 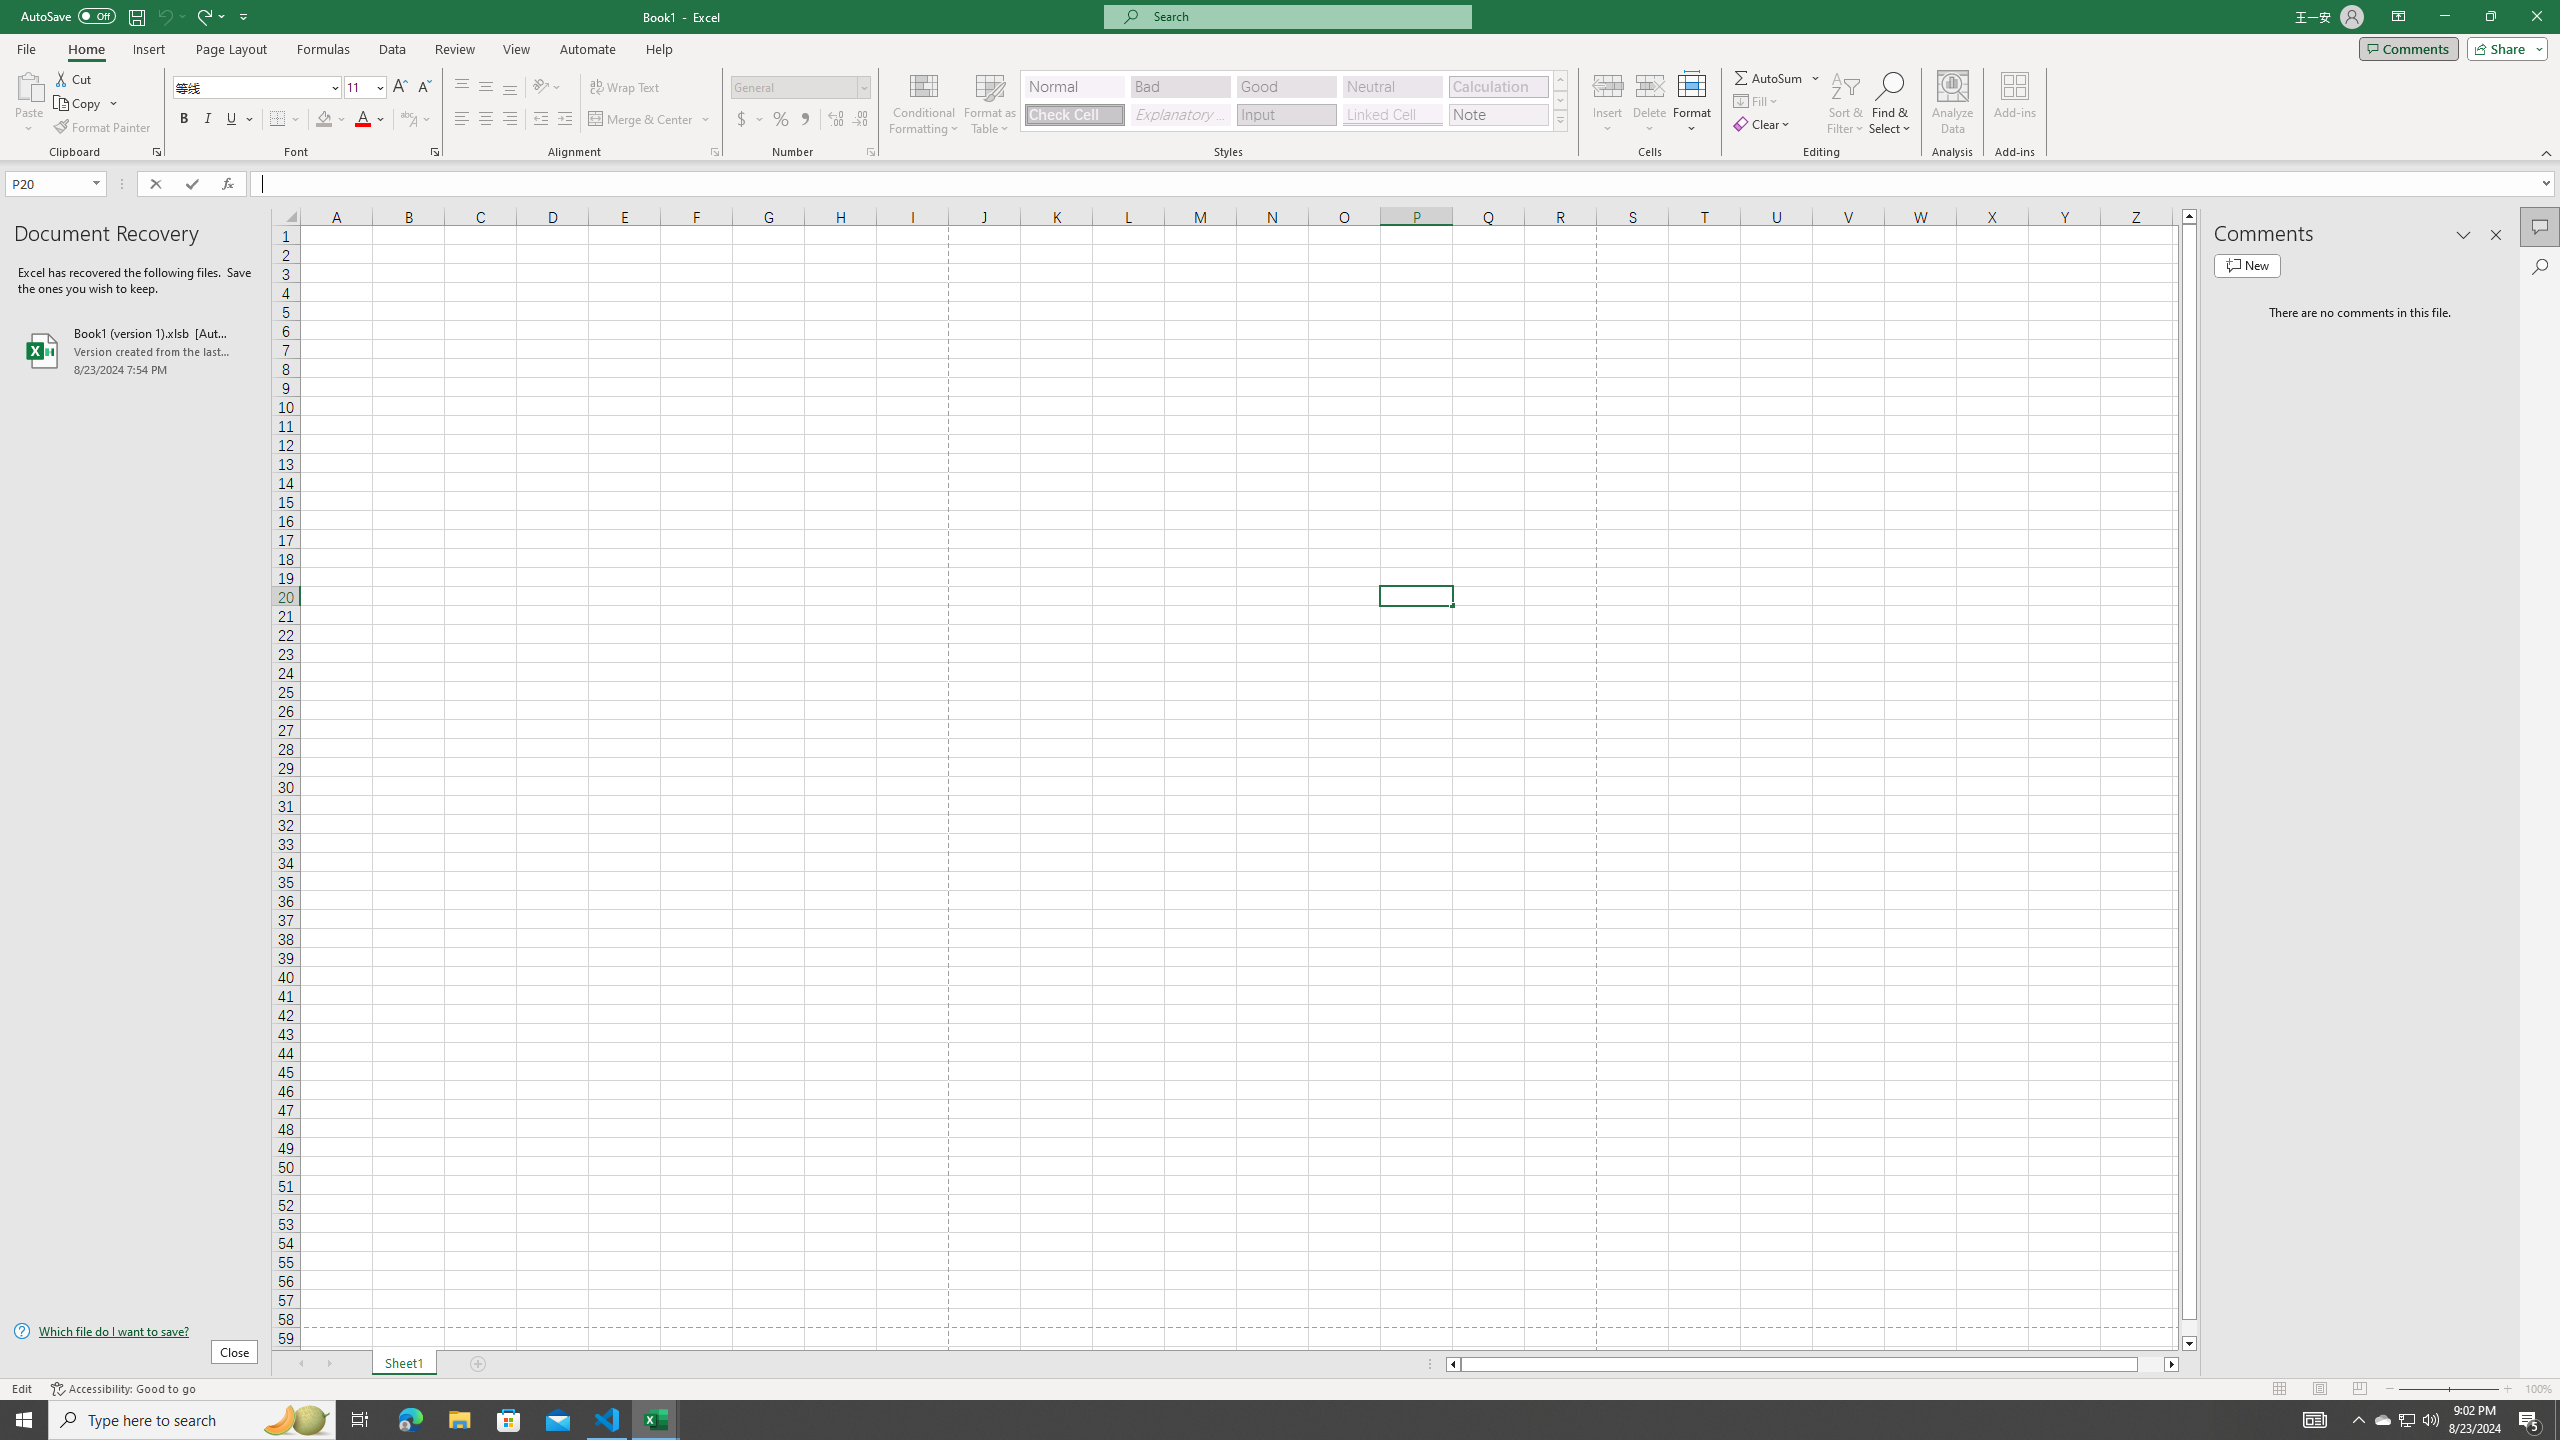 I want to click on Conditional Formatting, so click(x=924, y=103).